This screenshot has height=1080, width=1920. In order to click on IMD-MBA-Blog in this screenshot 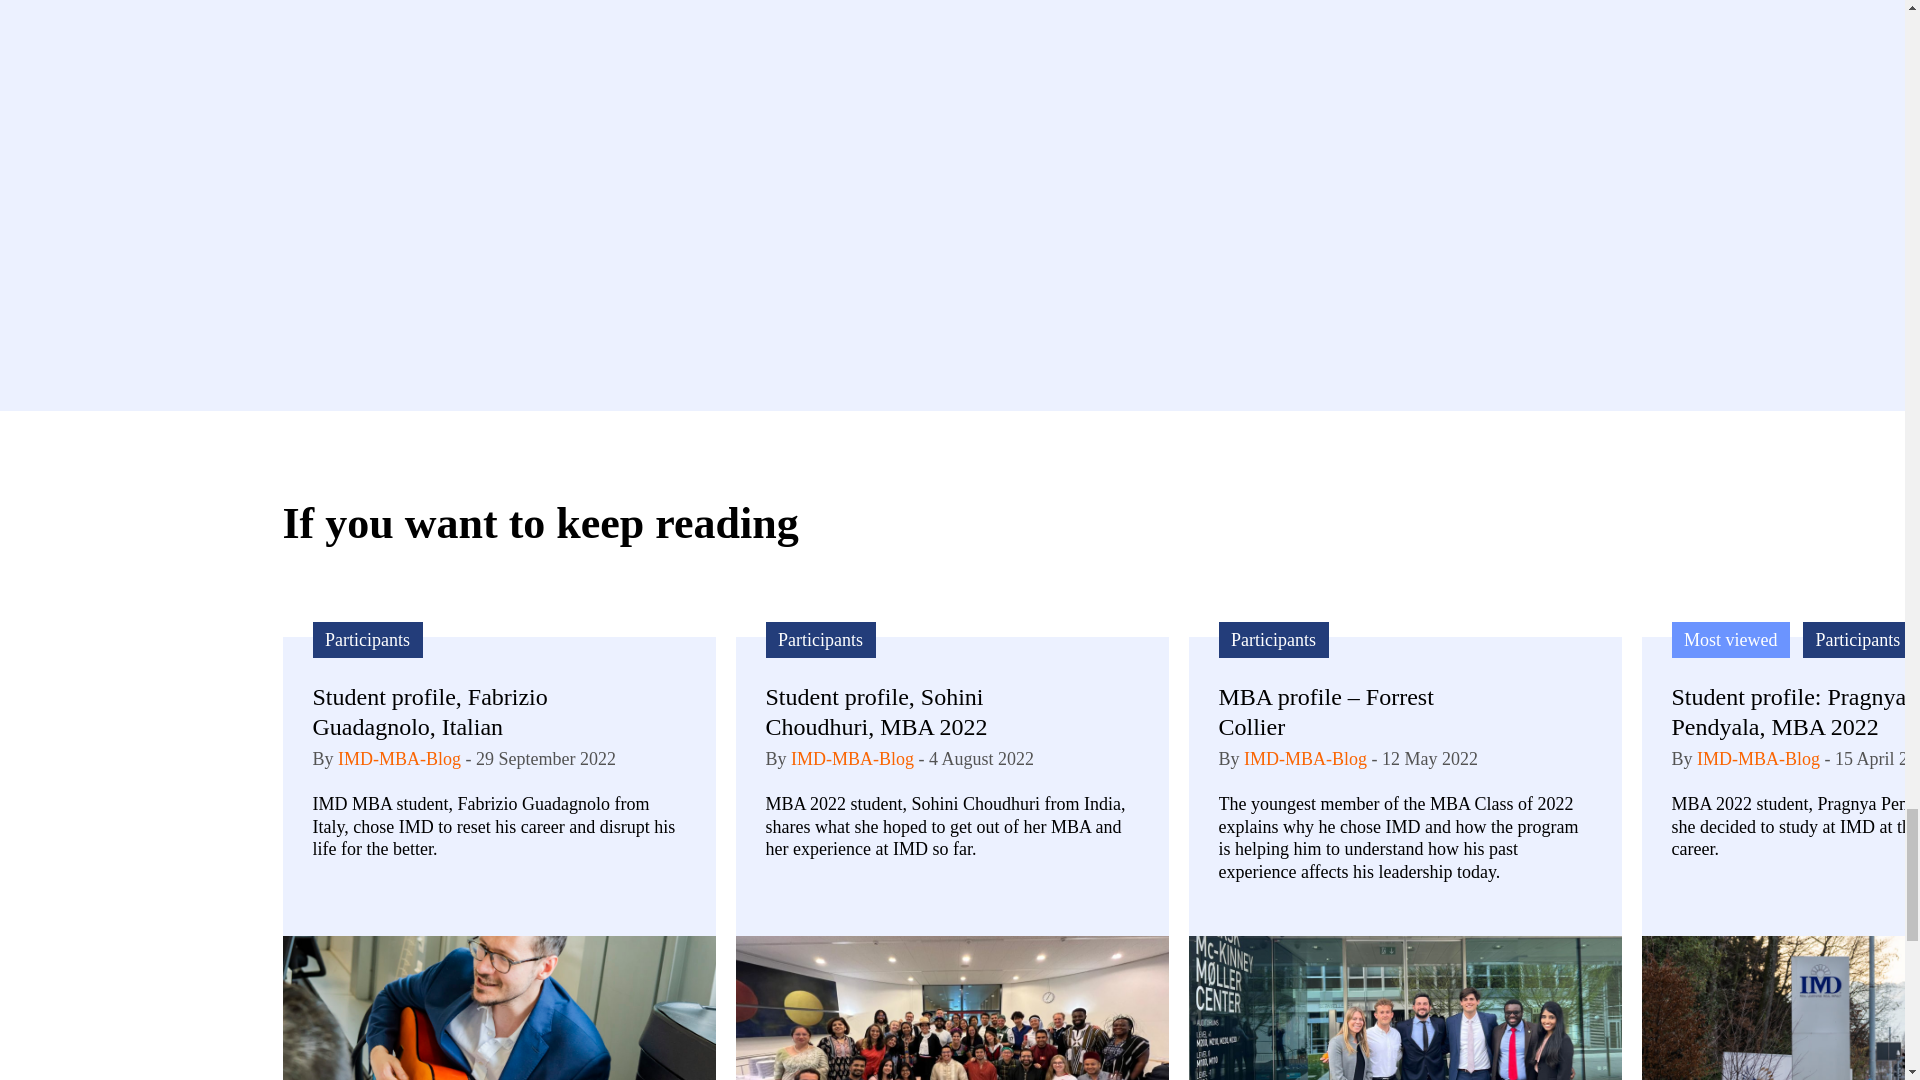, I will do `click(398, 758)`.